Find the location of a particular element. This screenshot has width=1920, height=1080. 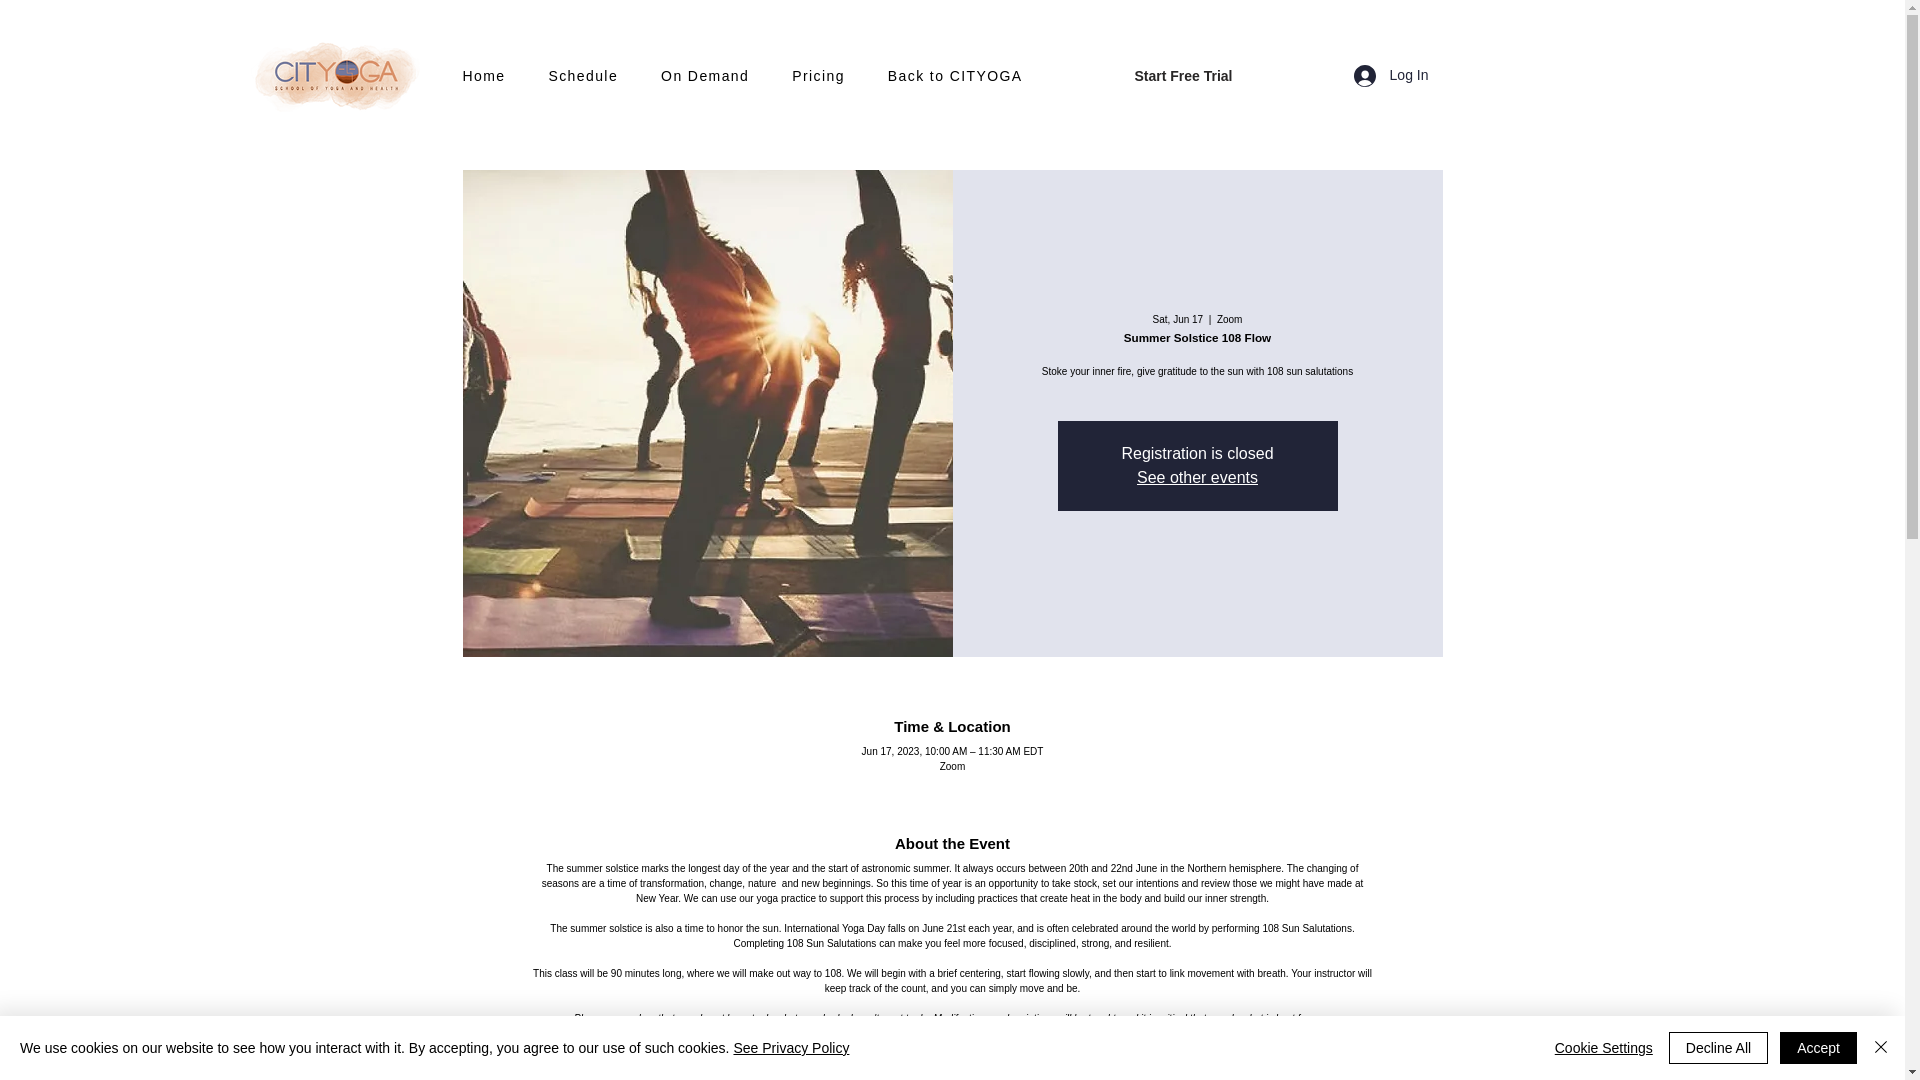

Home is located at coordinates (496, 77).